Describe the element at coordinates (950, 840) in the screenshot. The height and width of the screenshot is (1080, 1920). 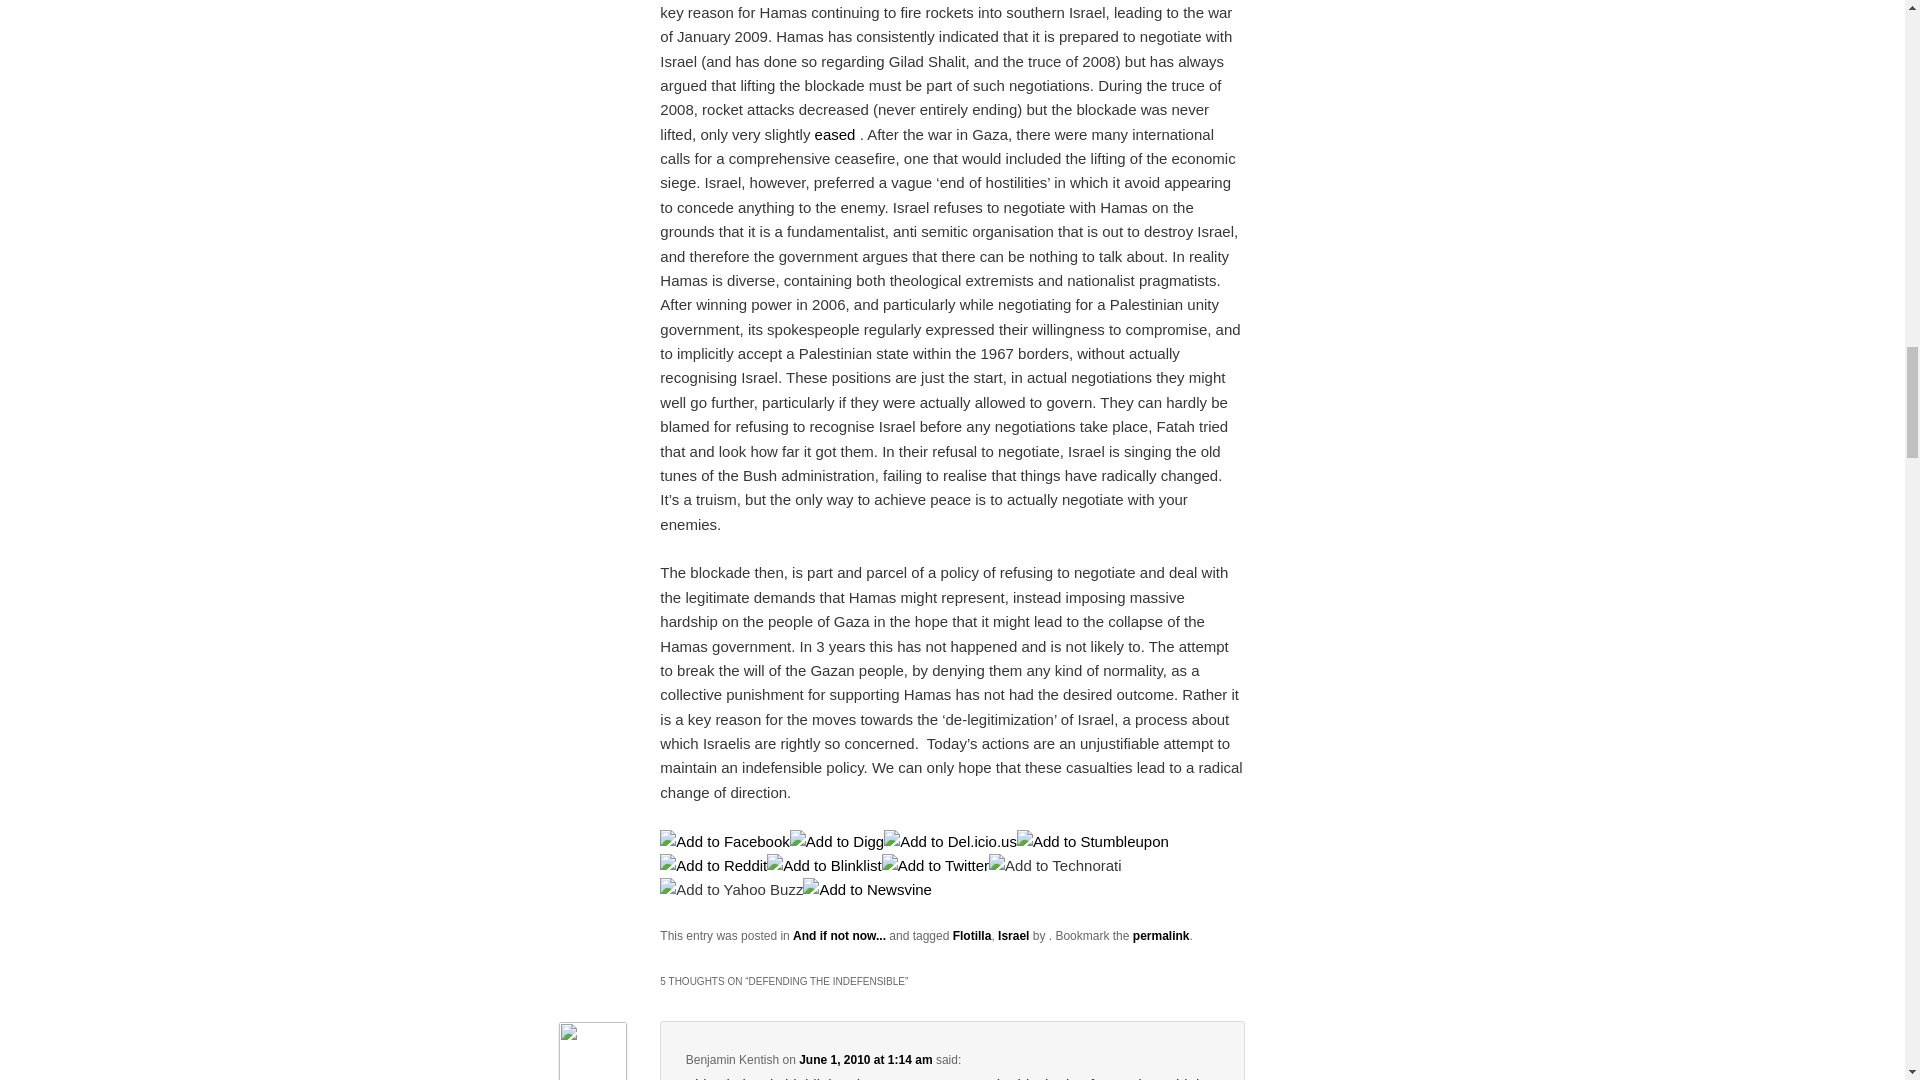
I see `Add to Del.icio.us` at that location.